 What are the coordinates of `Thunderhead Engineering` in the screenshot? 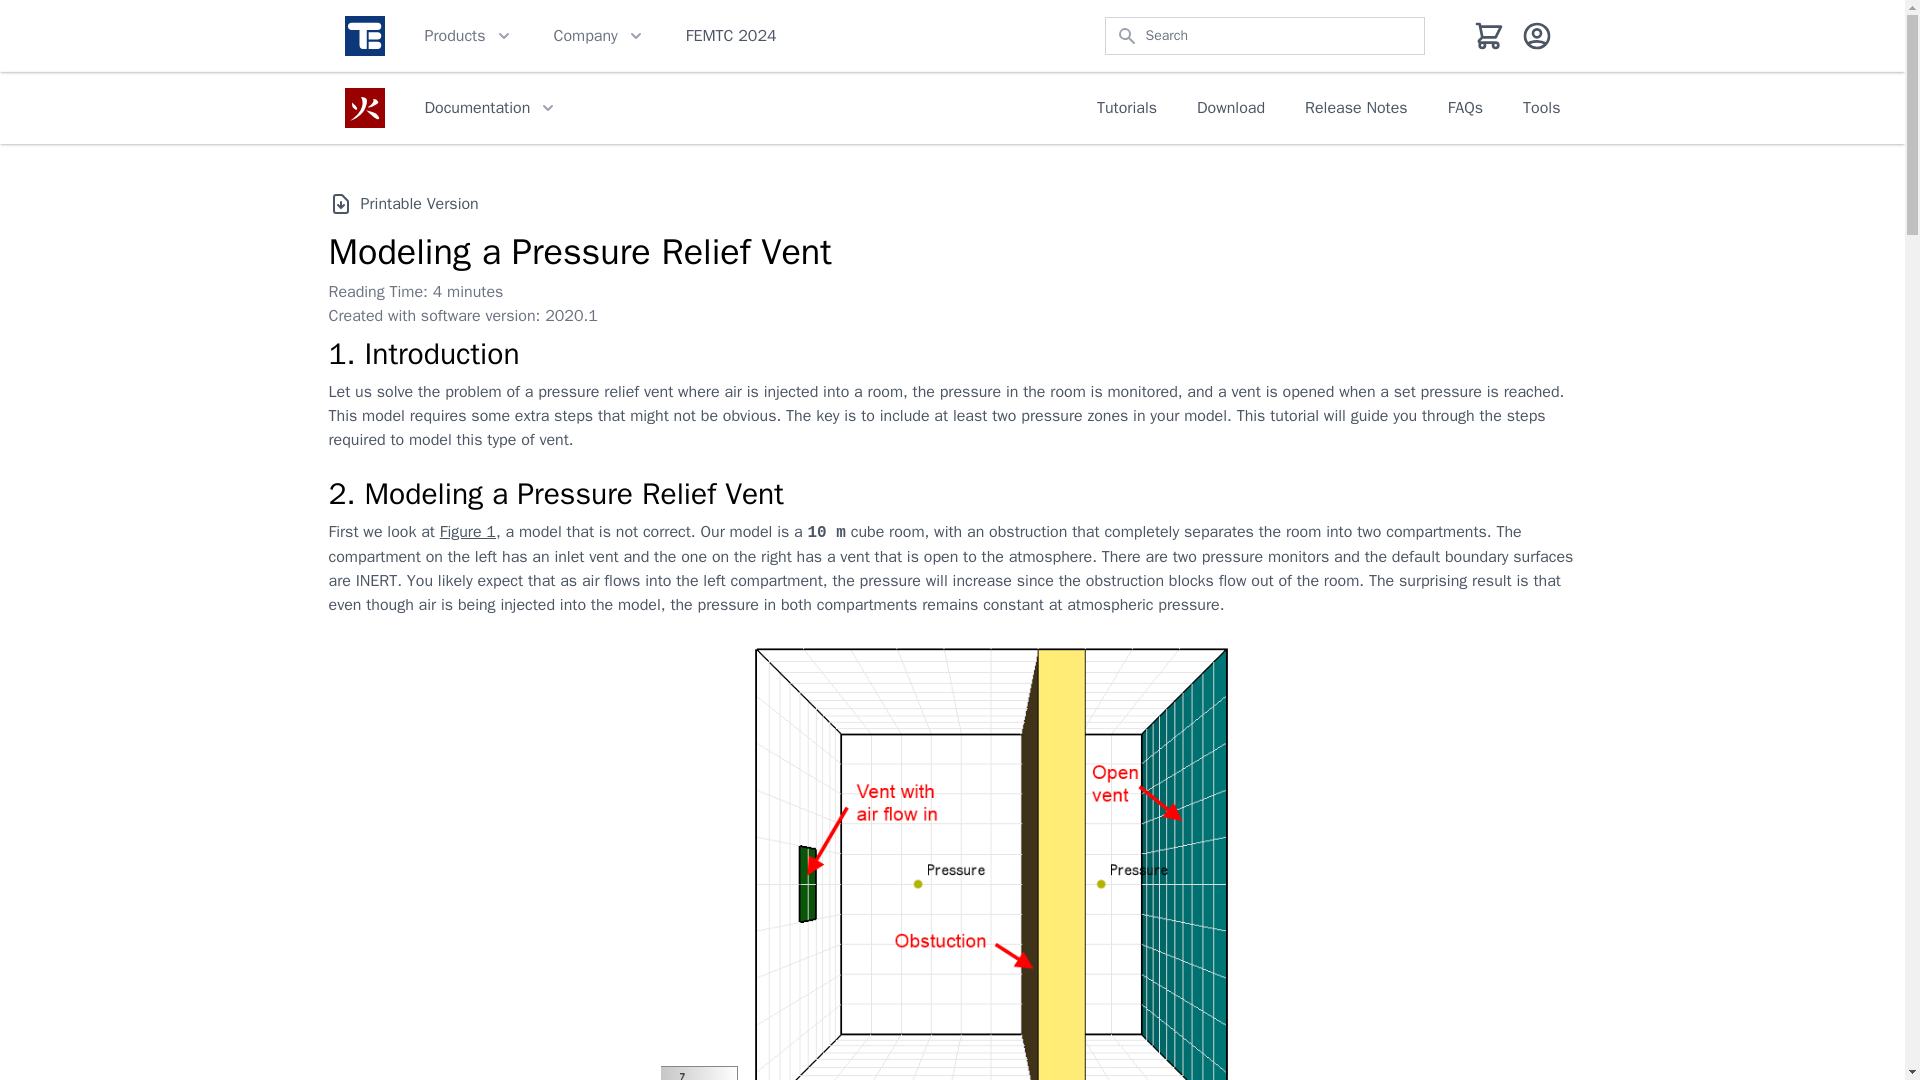 It's located at (364, 36).